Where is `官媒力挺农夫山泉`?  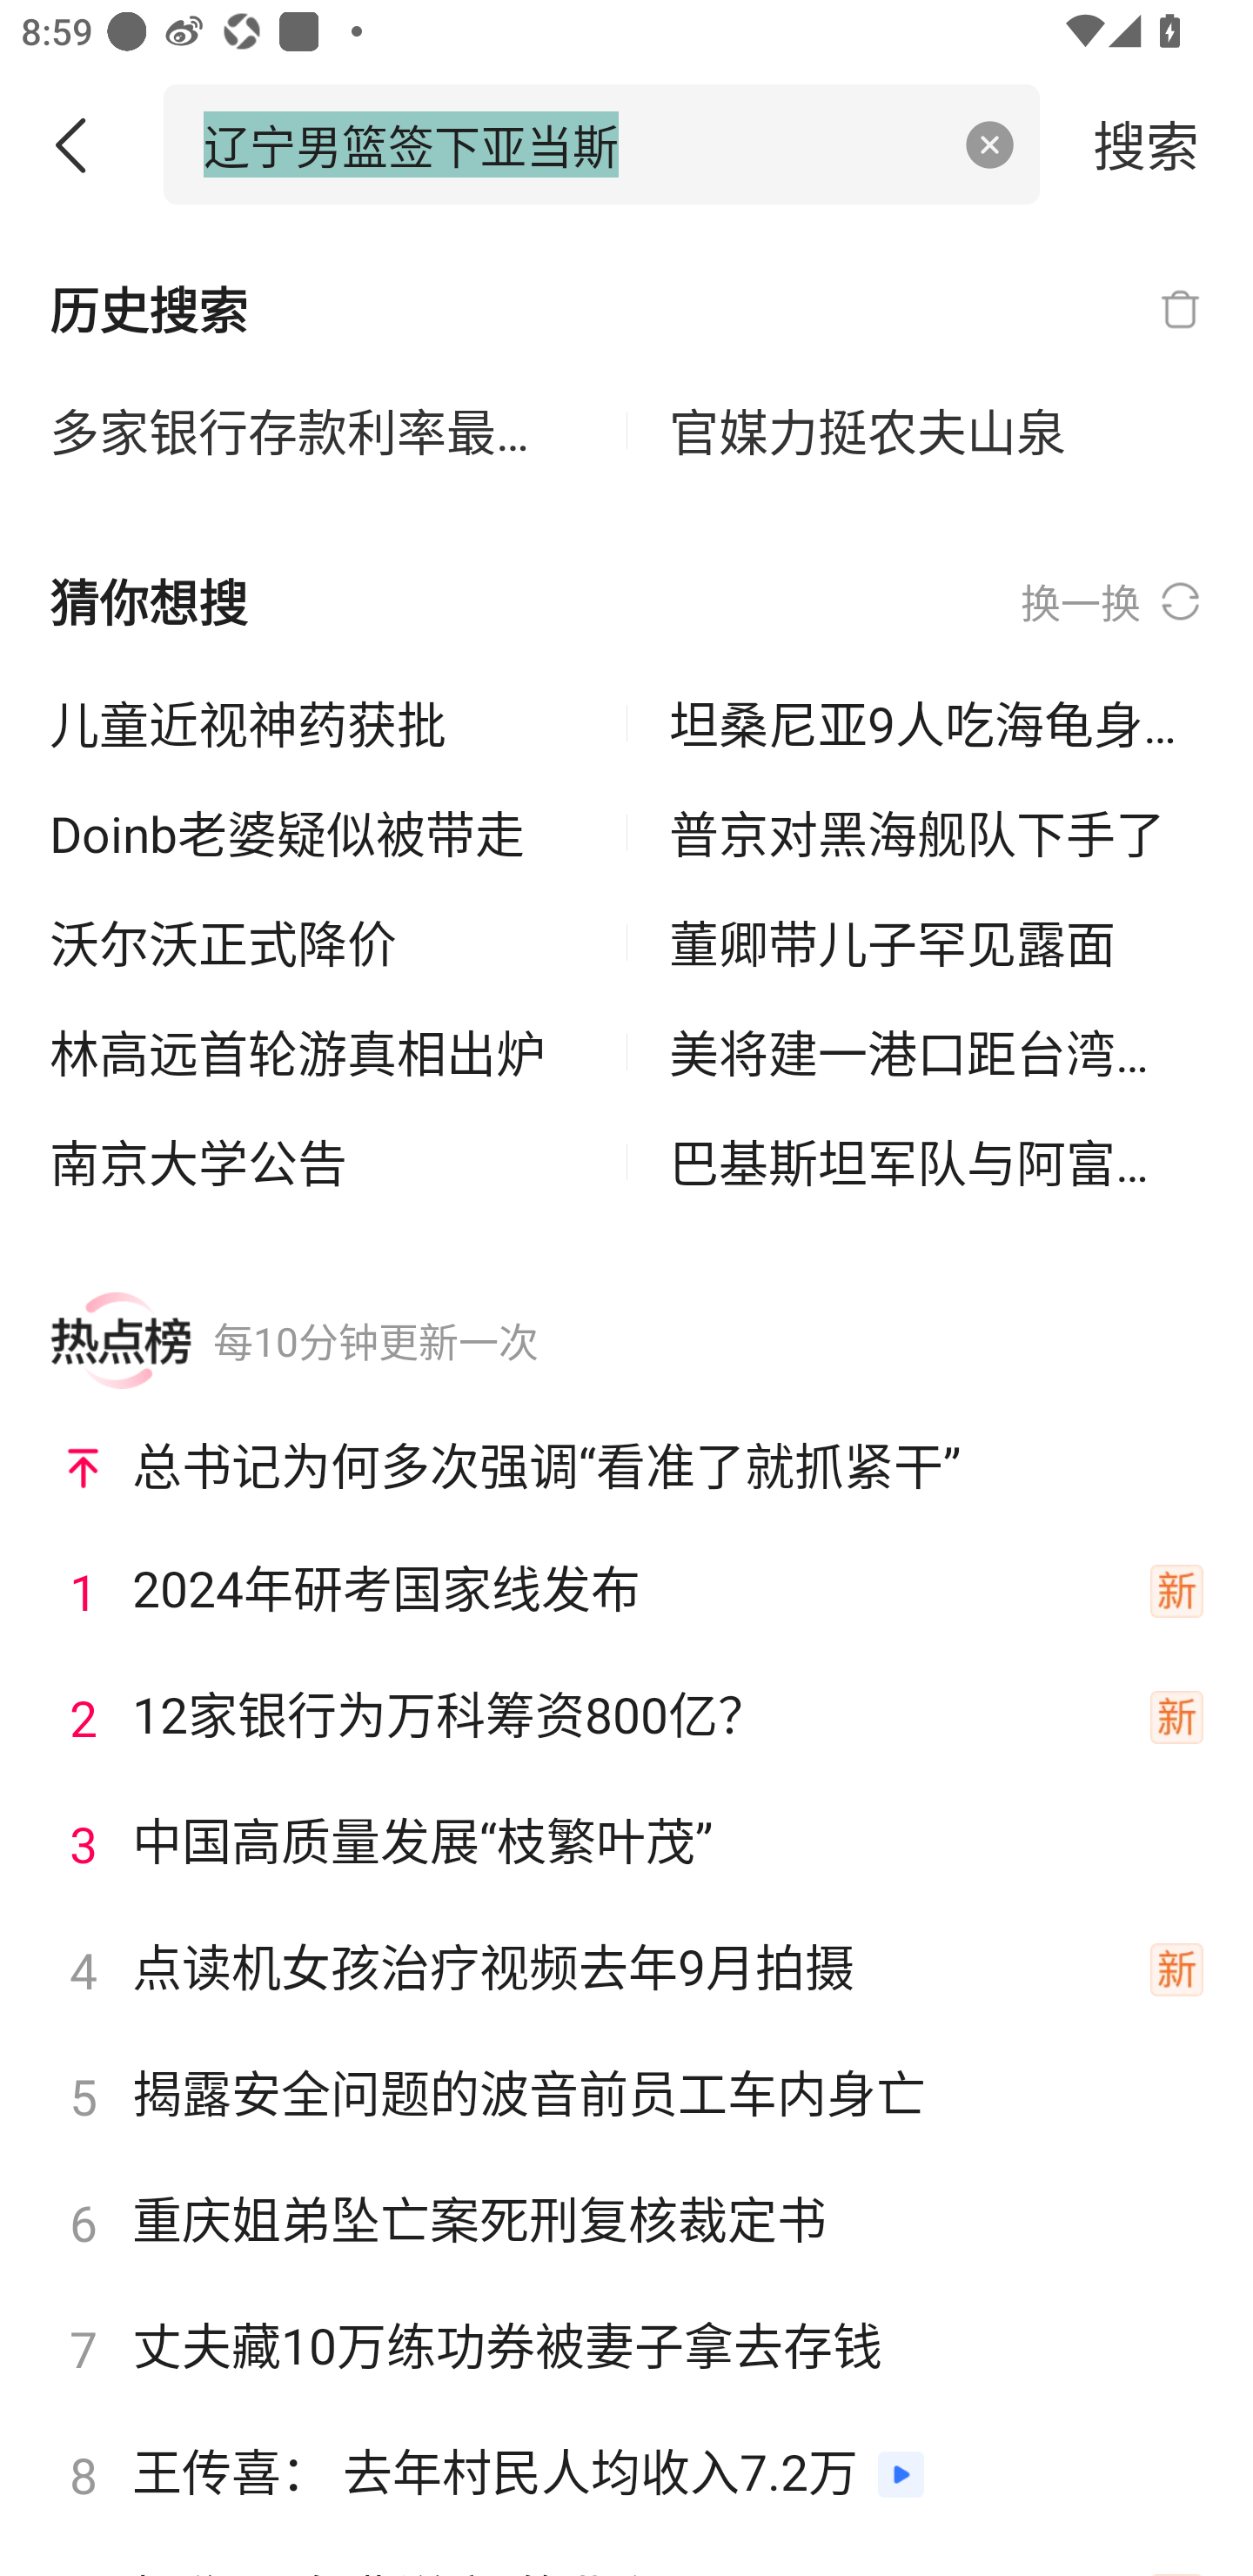
官媒力挺农夫山泉 is located at coordinates (935, 432).